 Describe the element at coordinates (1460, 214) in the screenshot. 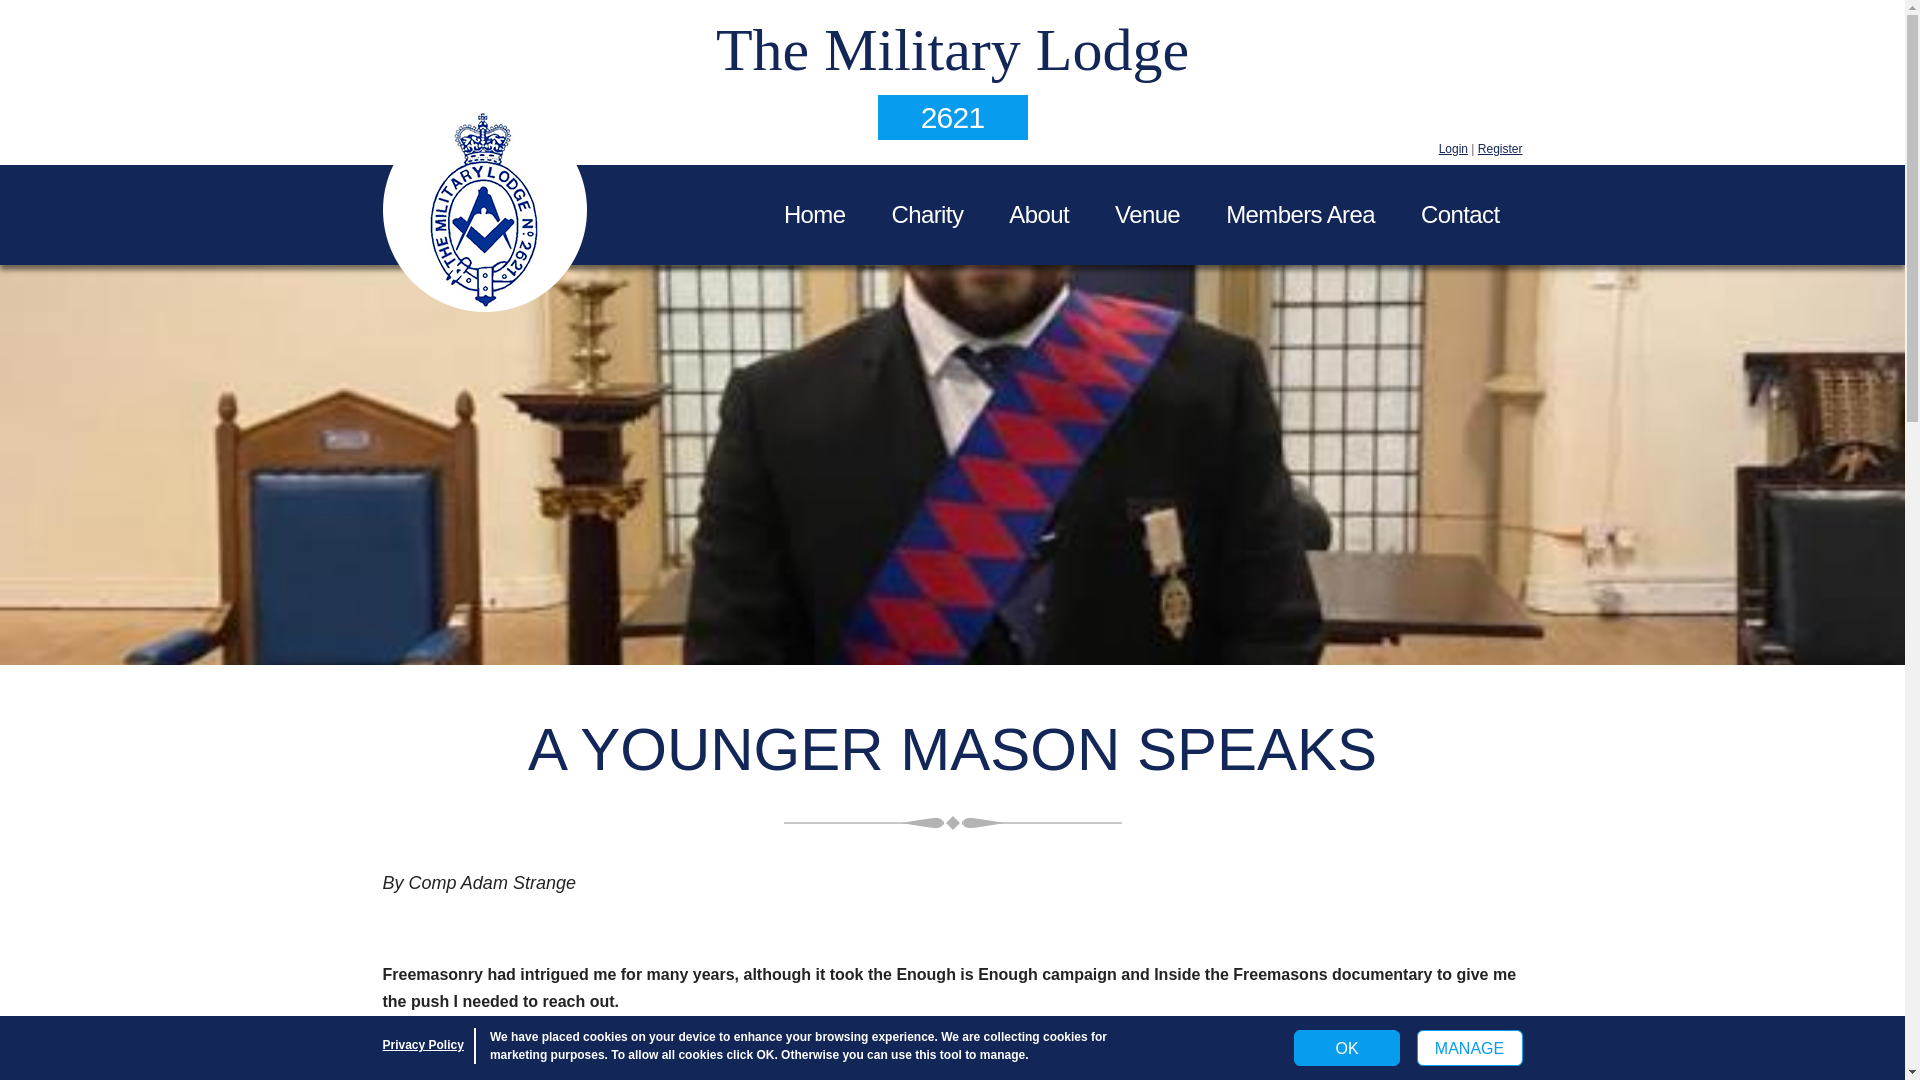

I see `Contact` at that location.